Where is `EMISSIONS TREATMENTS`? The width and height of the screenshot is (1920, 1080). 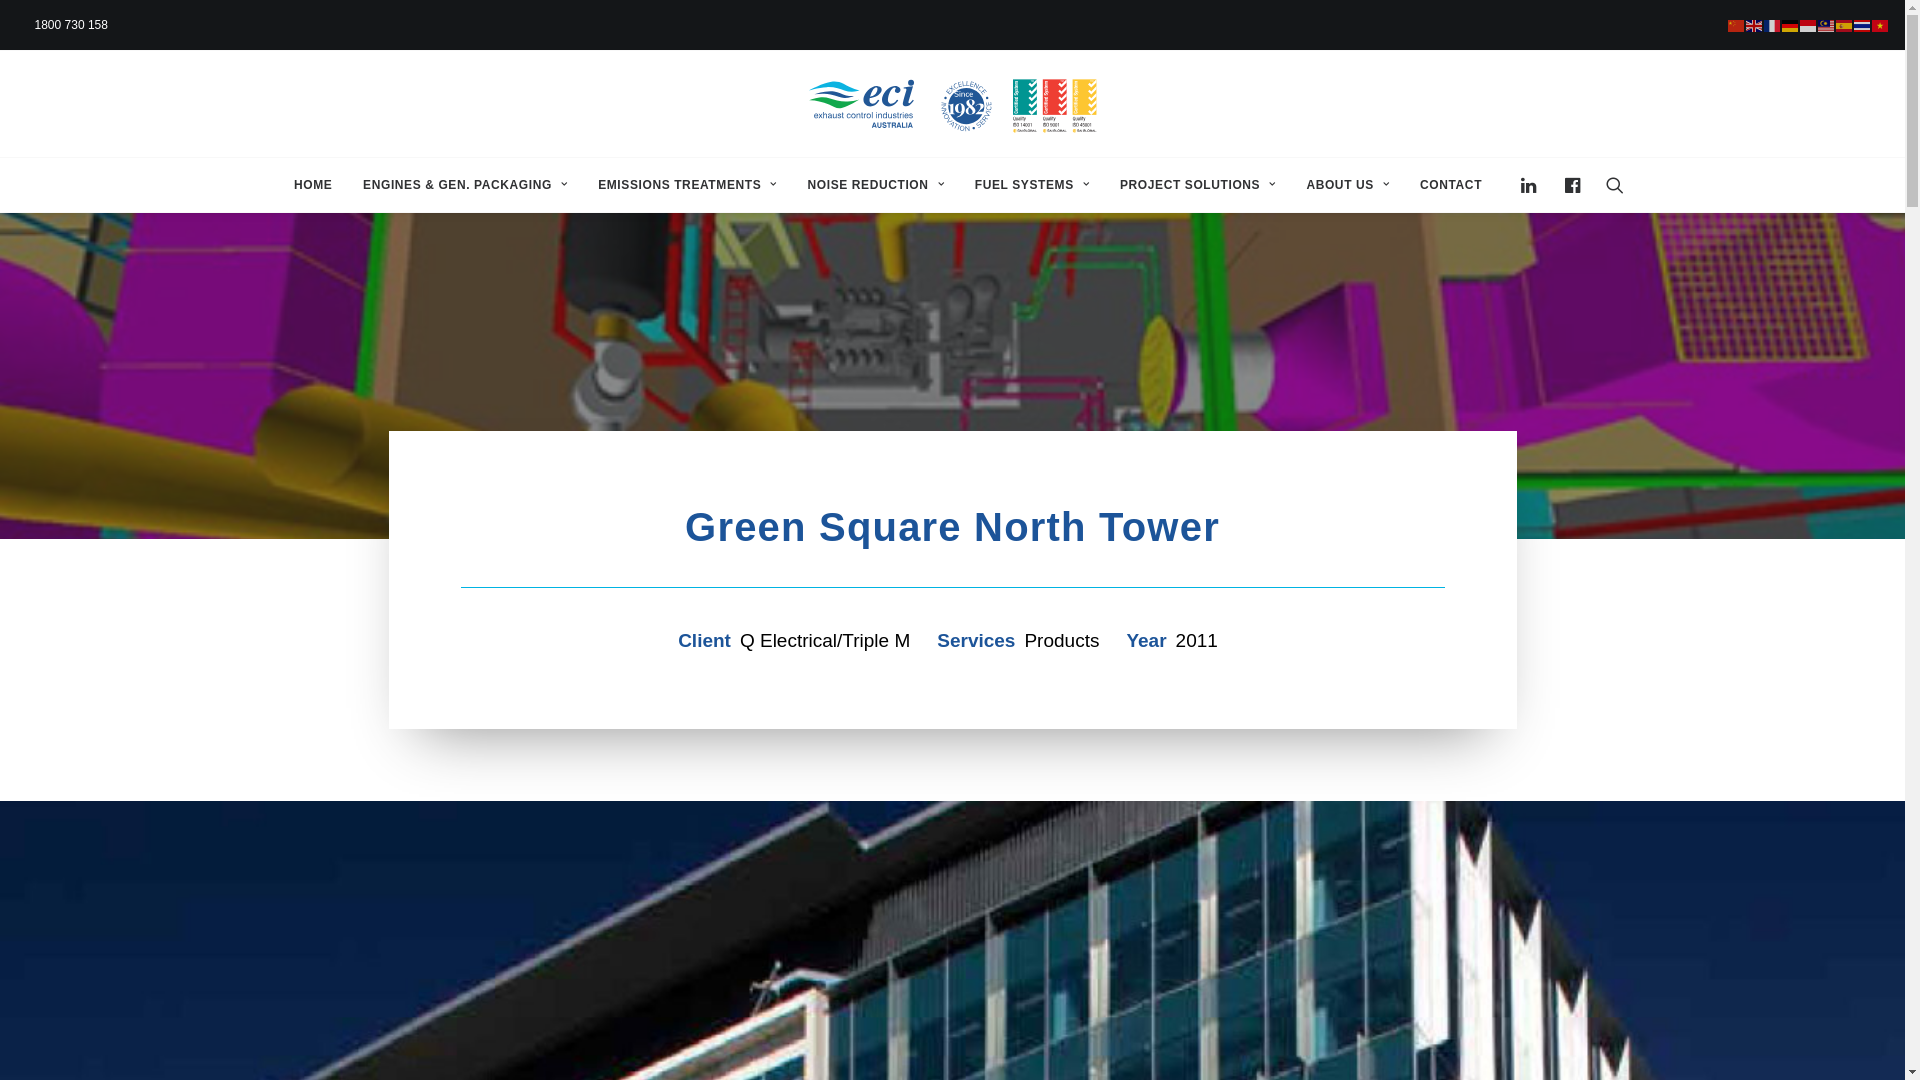
EMISSIONS TREATMENTS is located at coordinates (688, 185).